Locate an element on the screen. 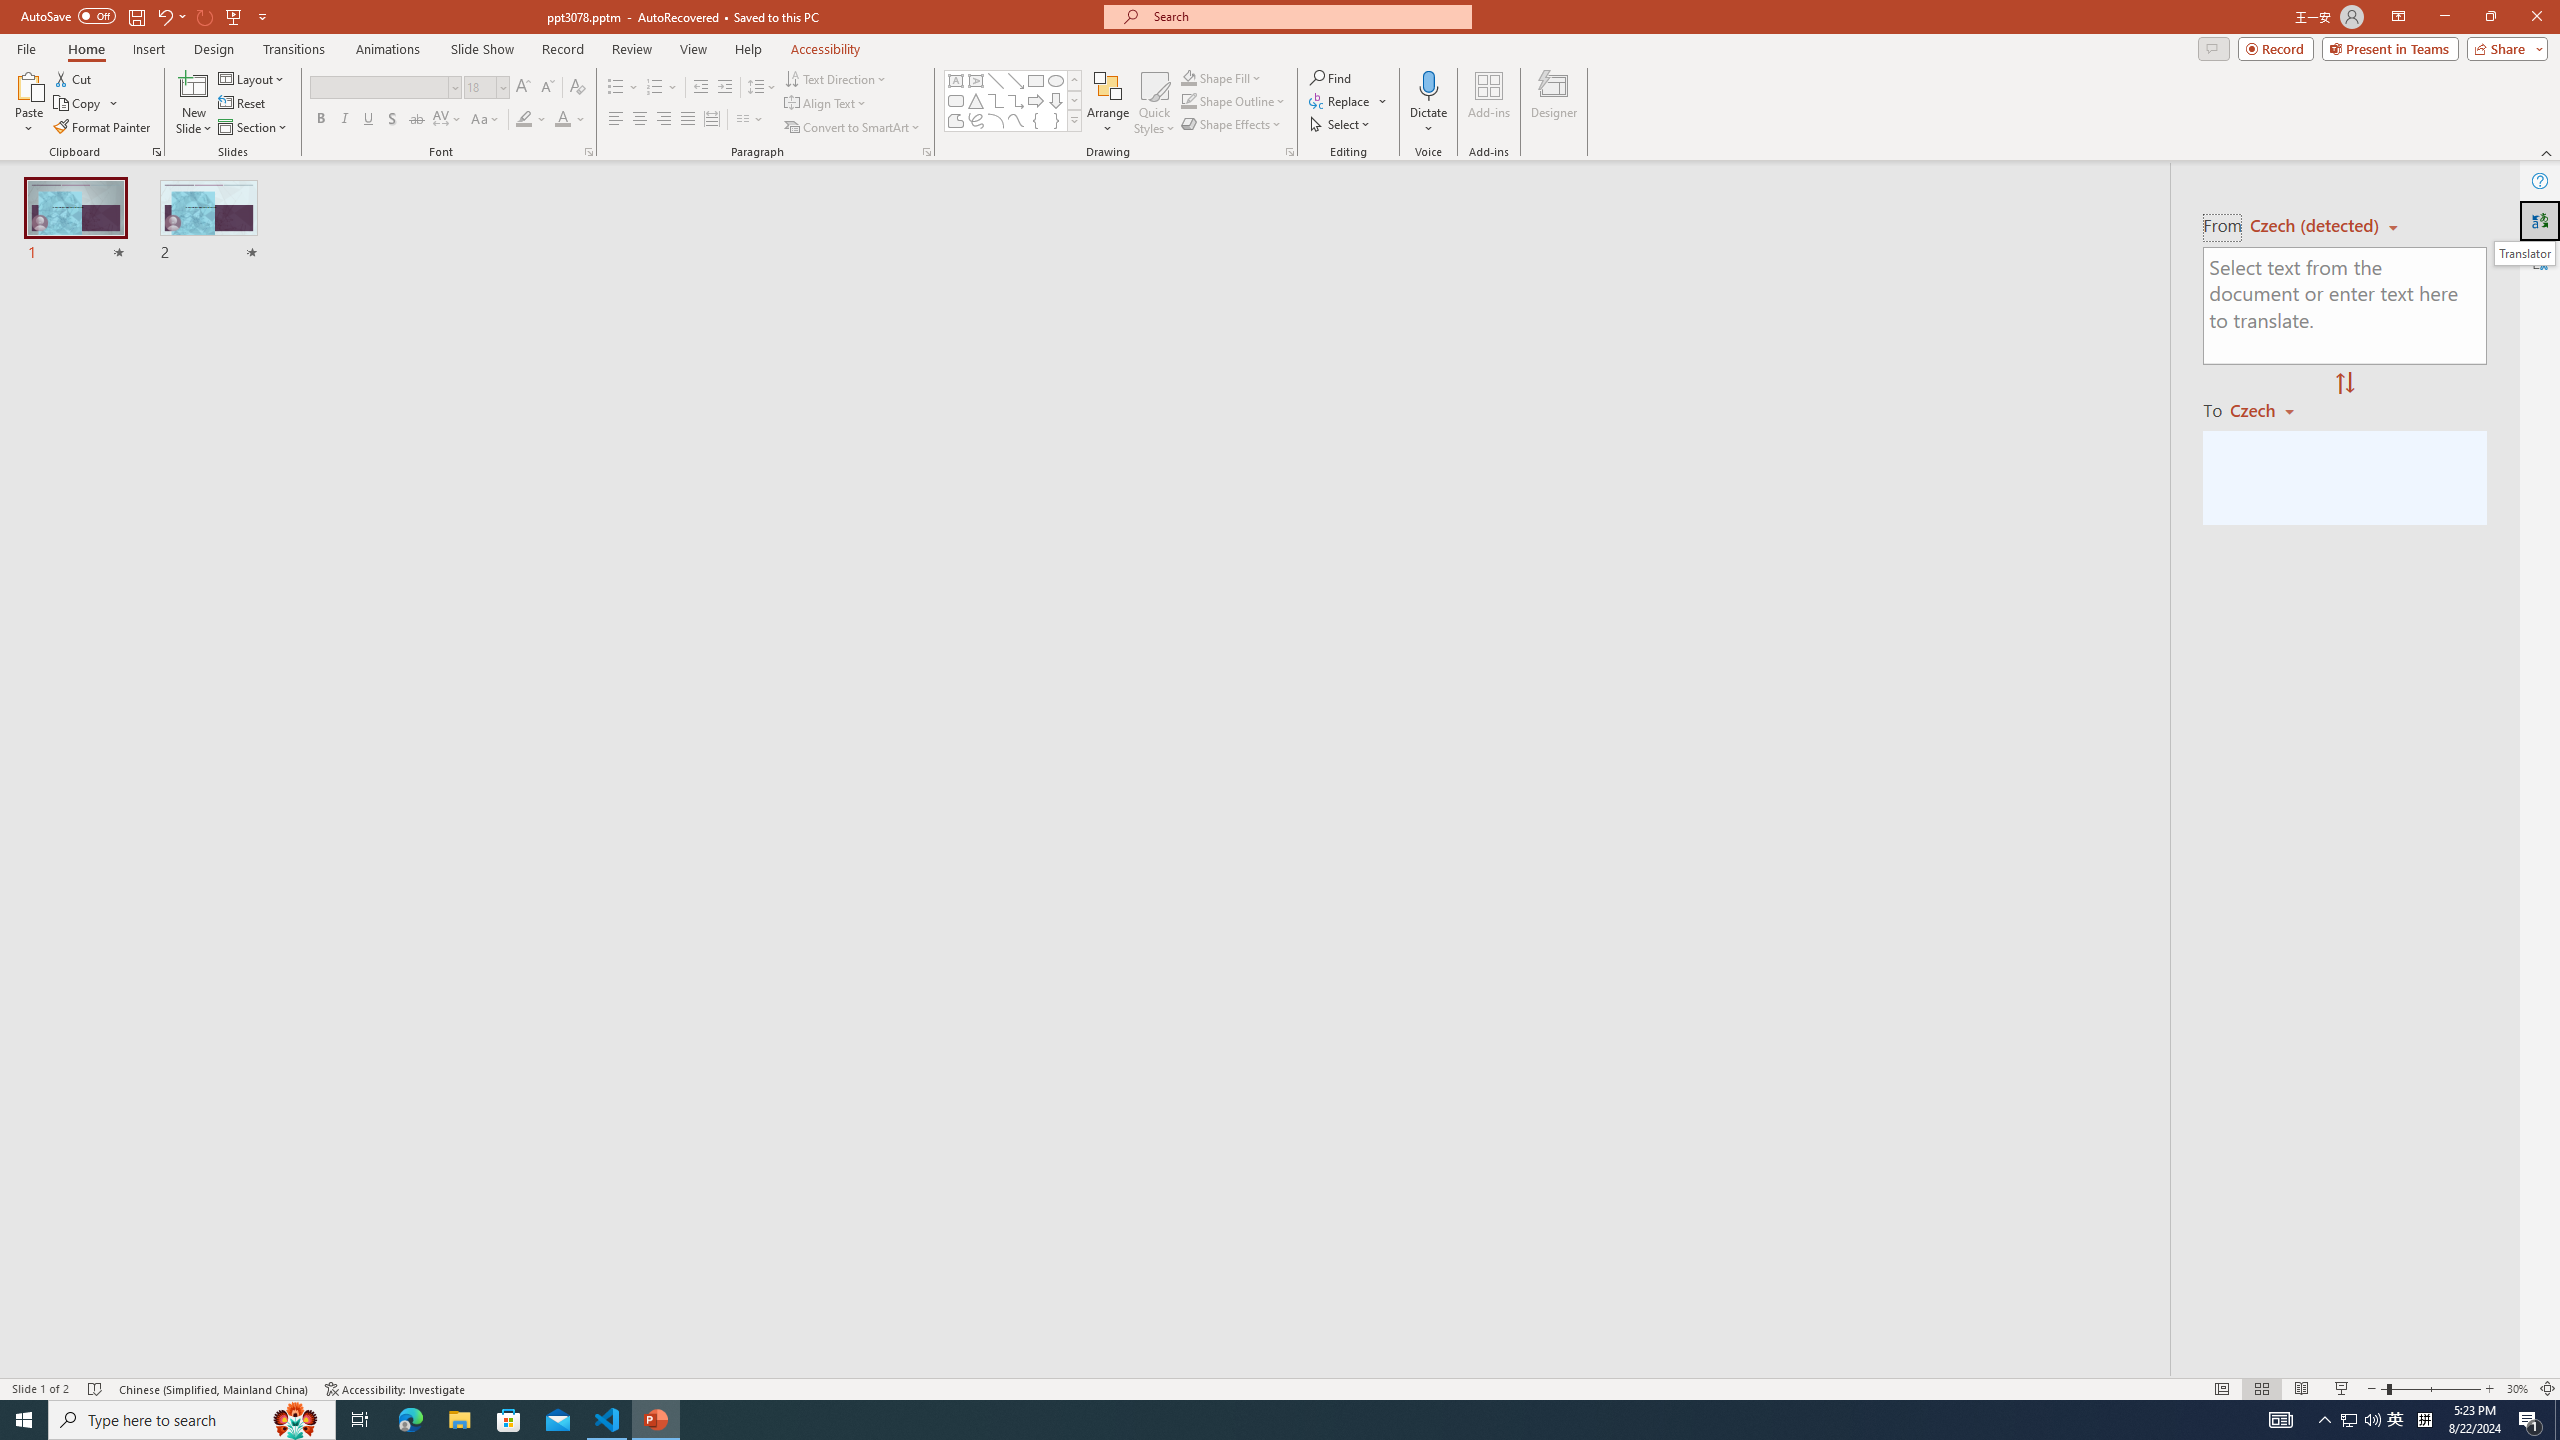 This screenshot has width=2560, height=1440. Review is located at coordinates (632, 49).